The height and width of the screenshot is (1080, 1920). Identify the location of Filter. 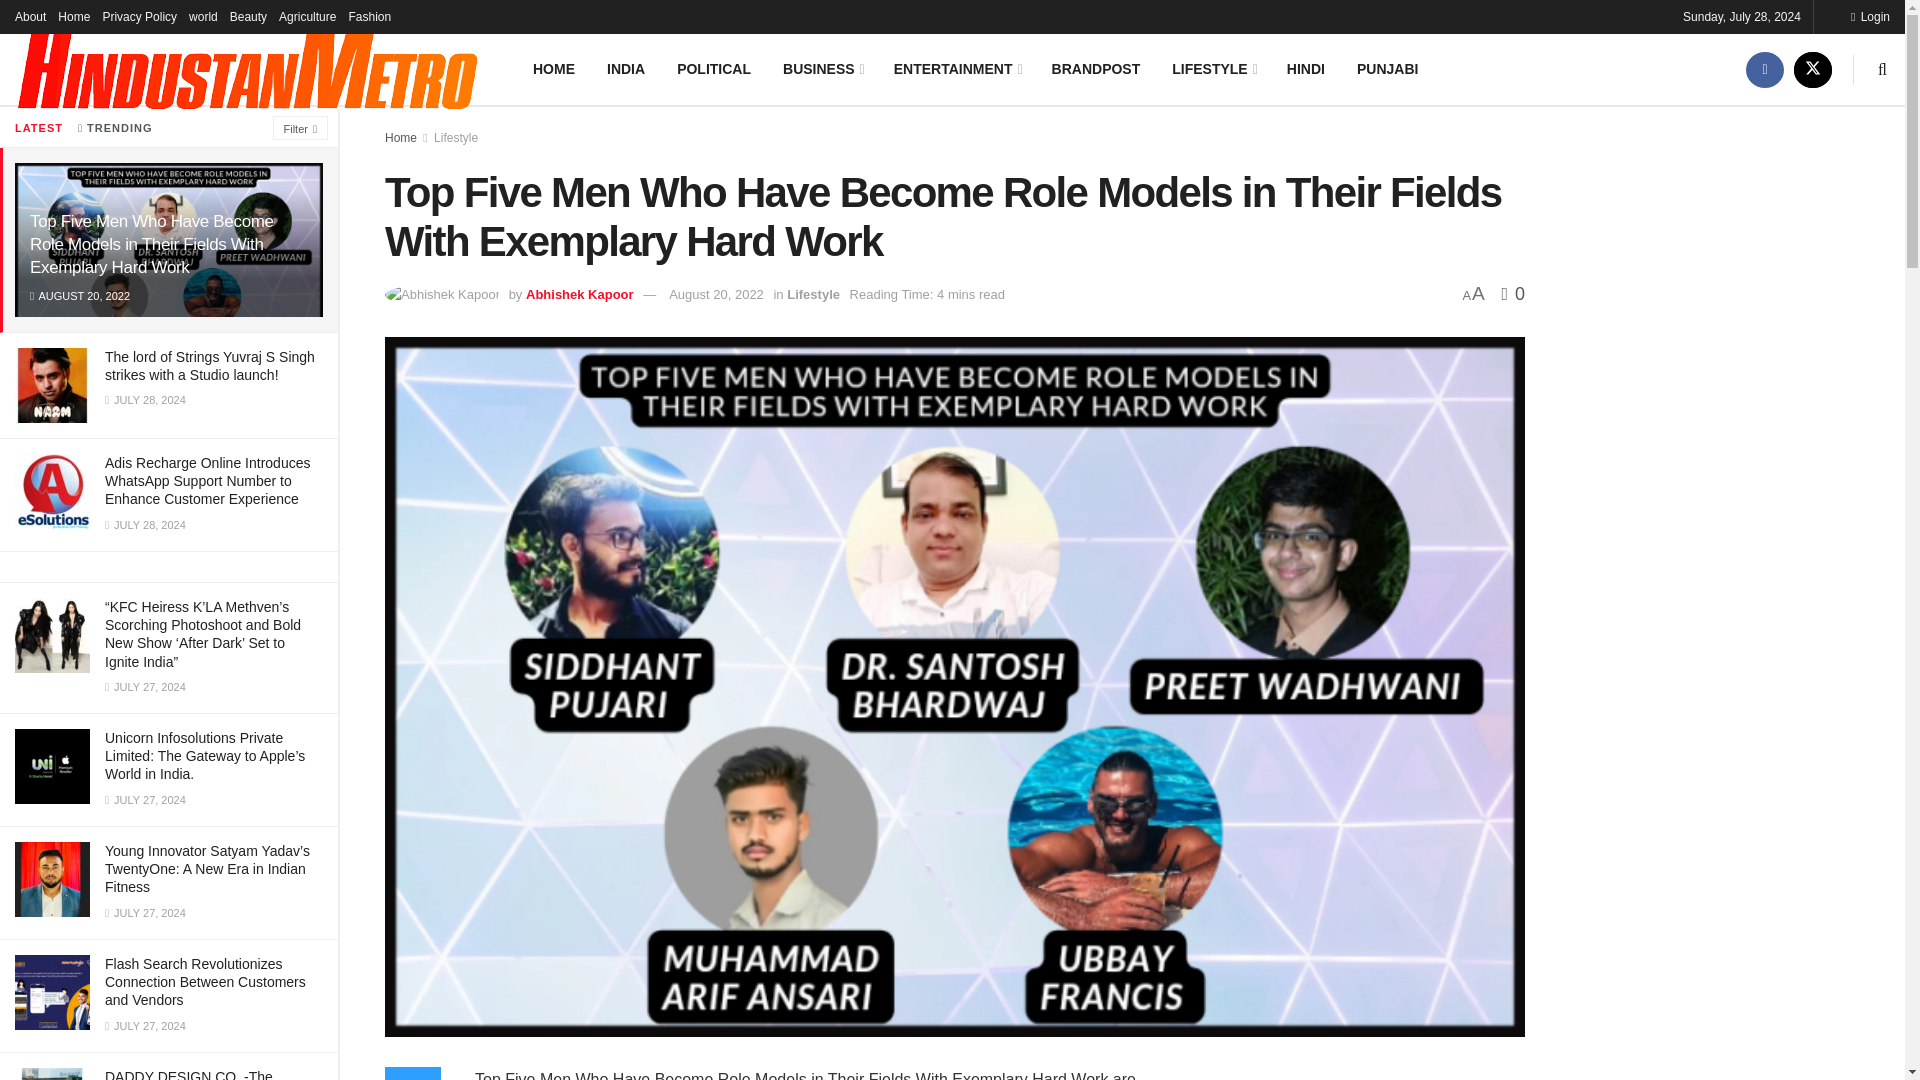
(300, 128).